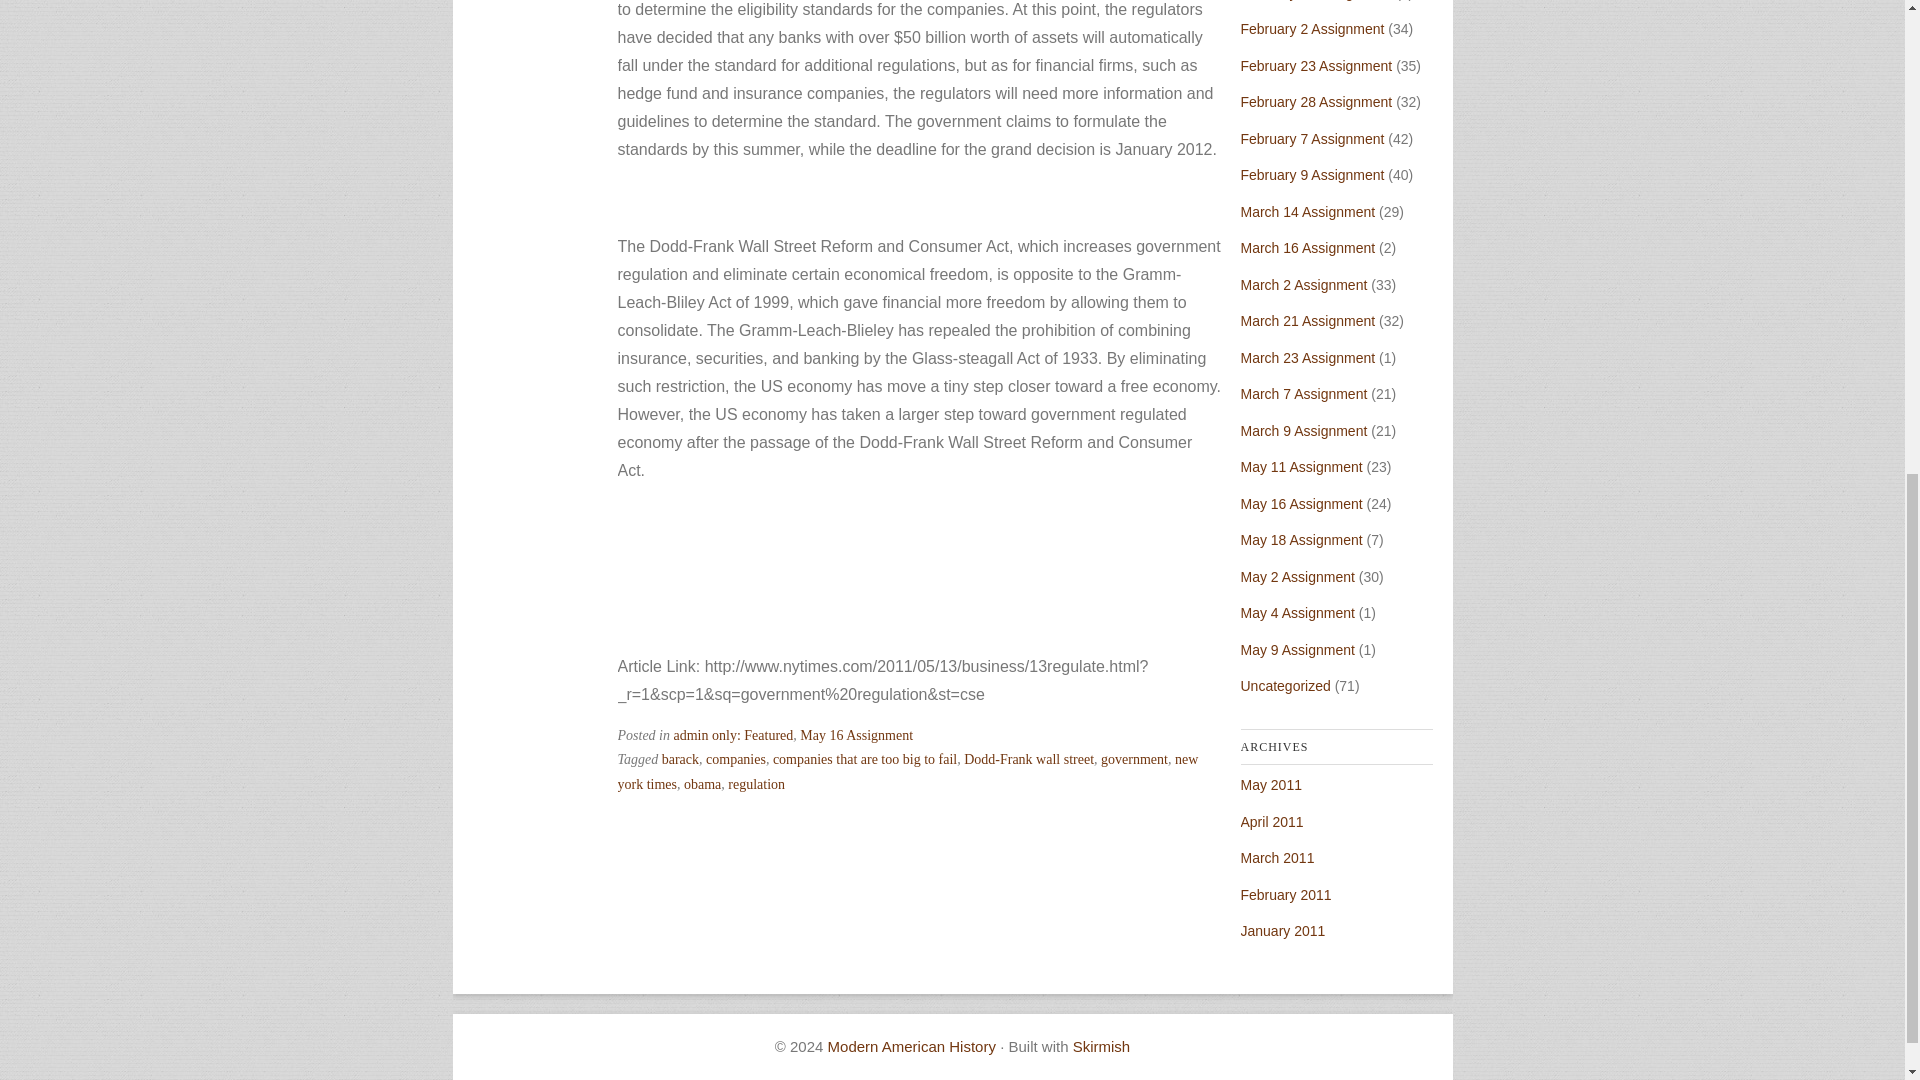 The width and height of the screenshot is (1920, 1080). Describe the element at coordinates (734, 735) in the screenshot. I see `admin only: Featured` at that location.